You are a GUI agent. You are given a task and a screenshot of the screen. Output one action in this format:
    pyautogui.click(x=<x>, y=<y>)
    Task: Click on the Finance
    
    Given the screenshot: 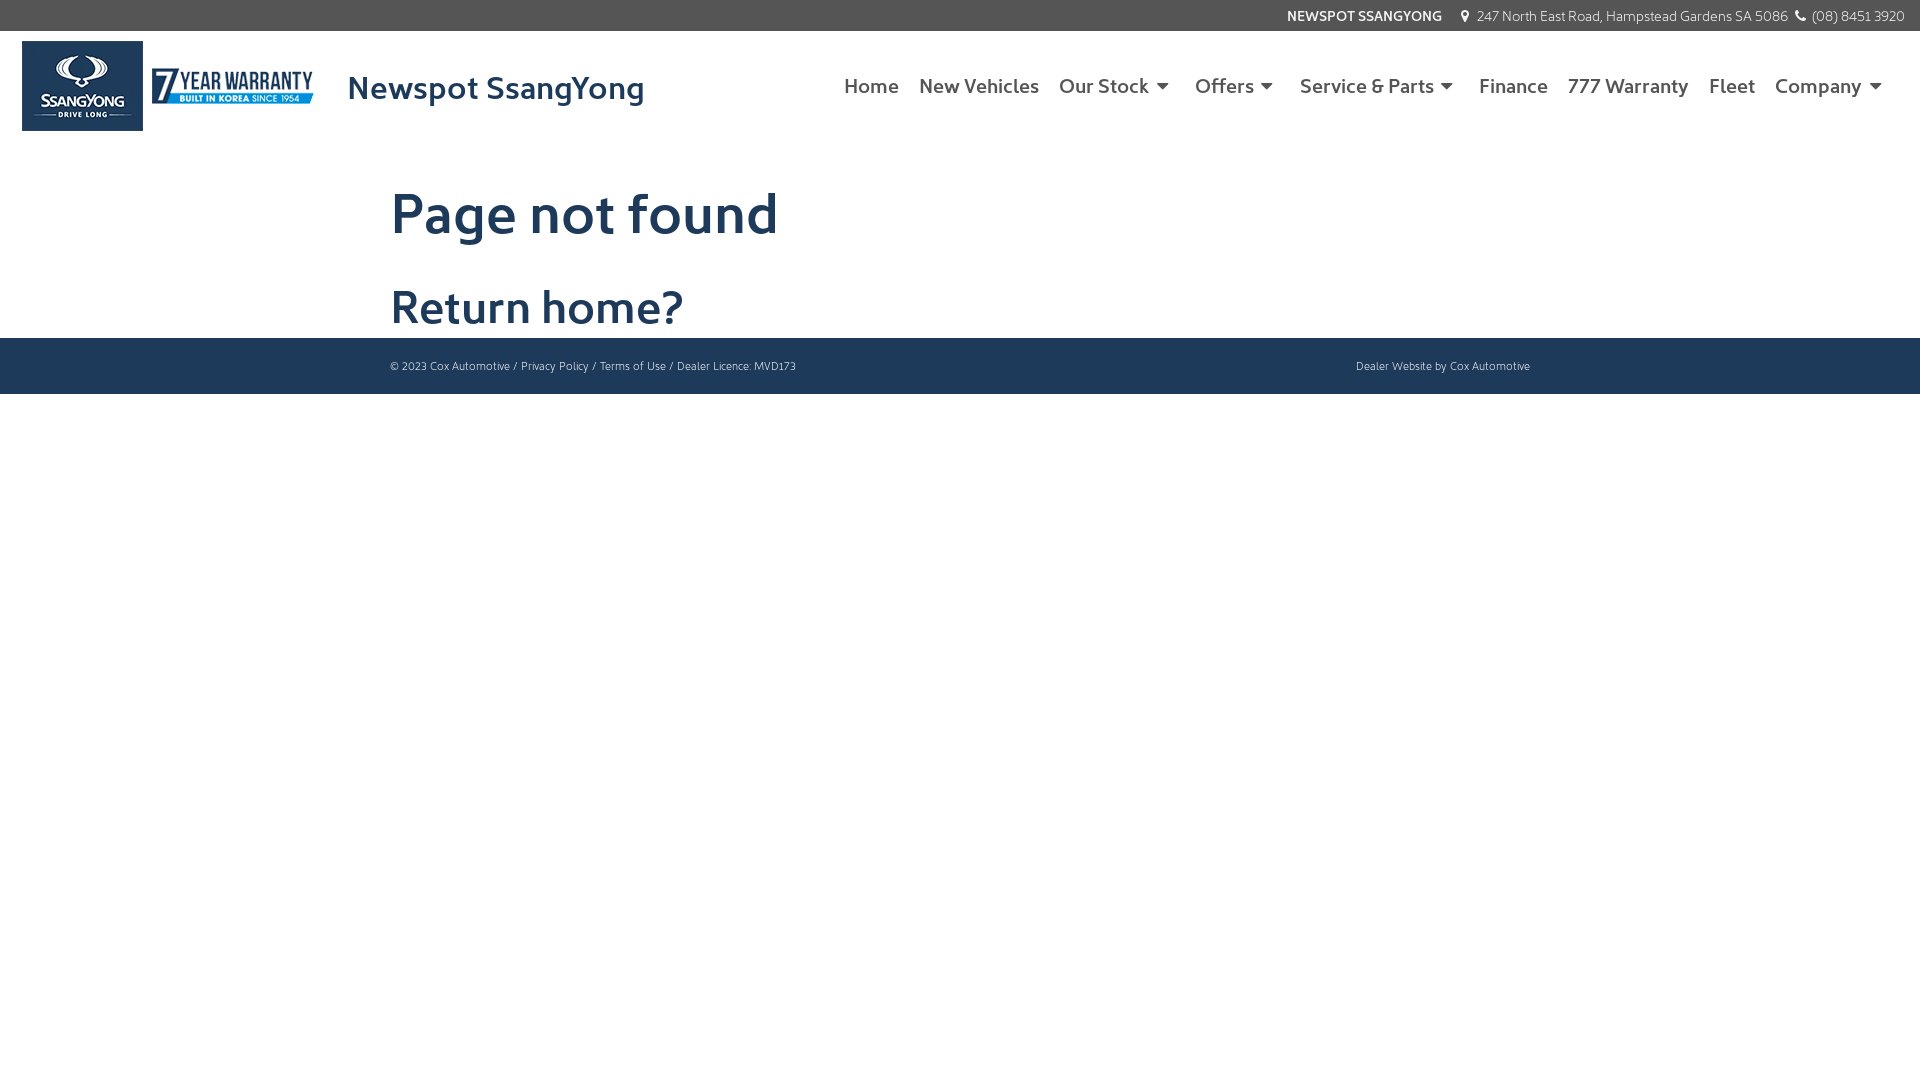 What is the action you would take?
    pyautogui.click(x=1514, y=83)
    